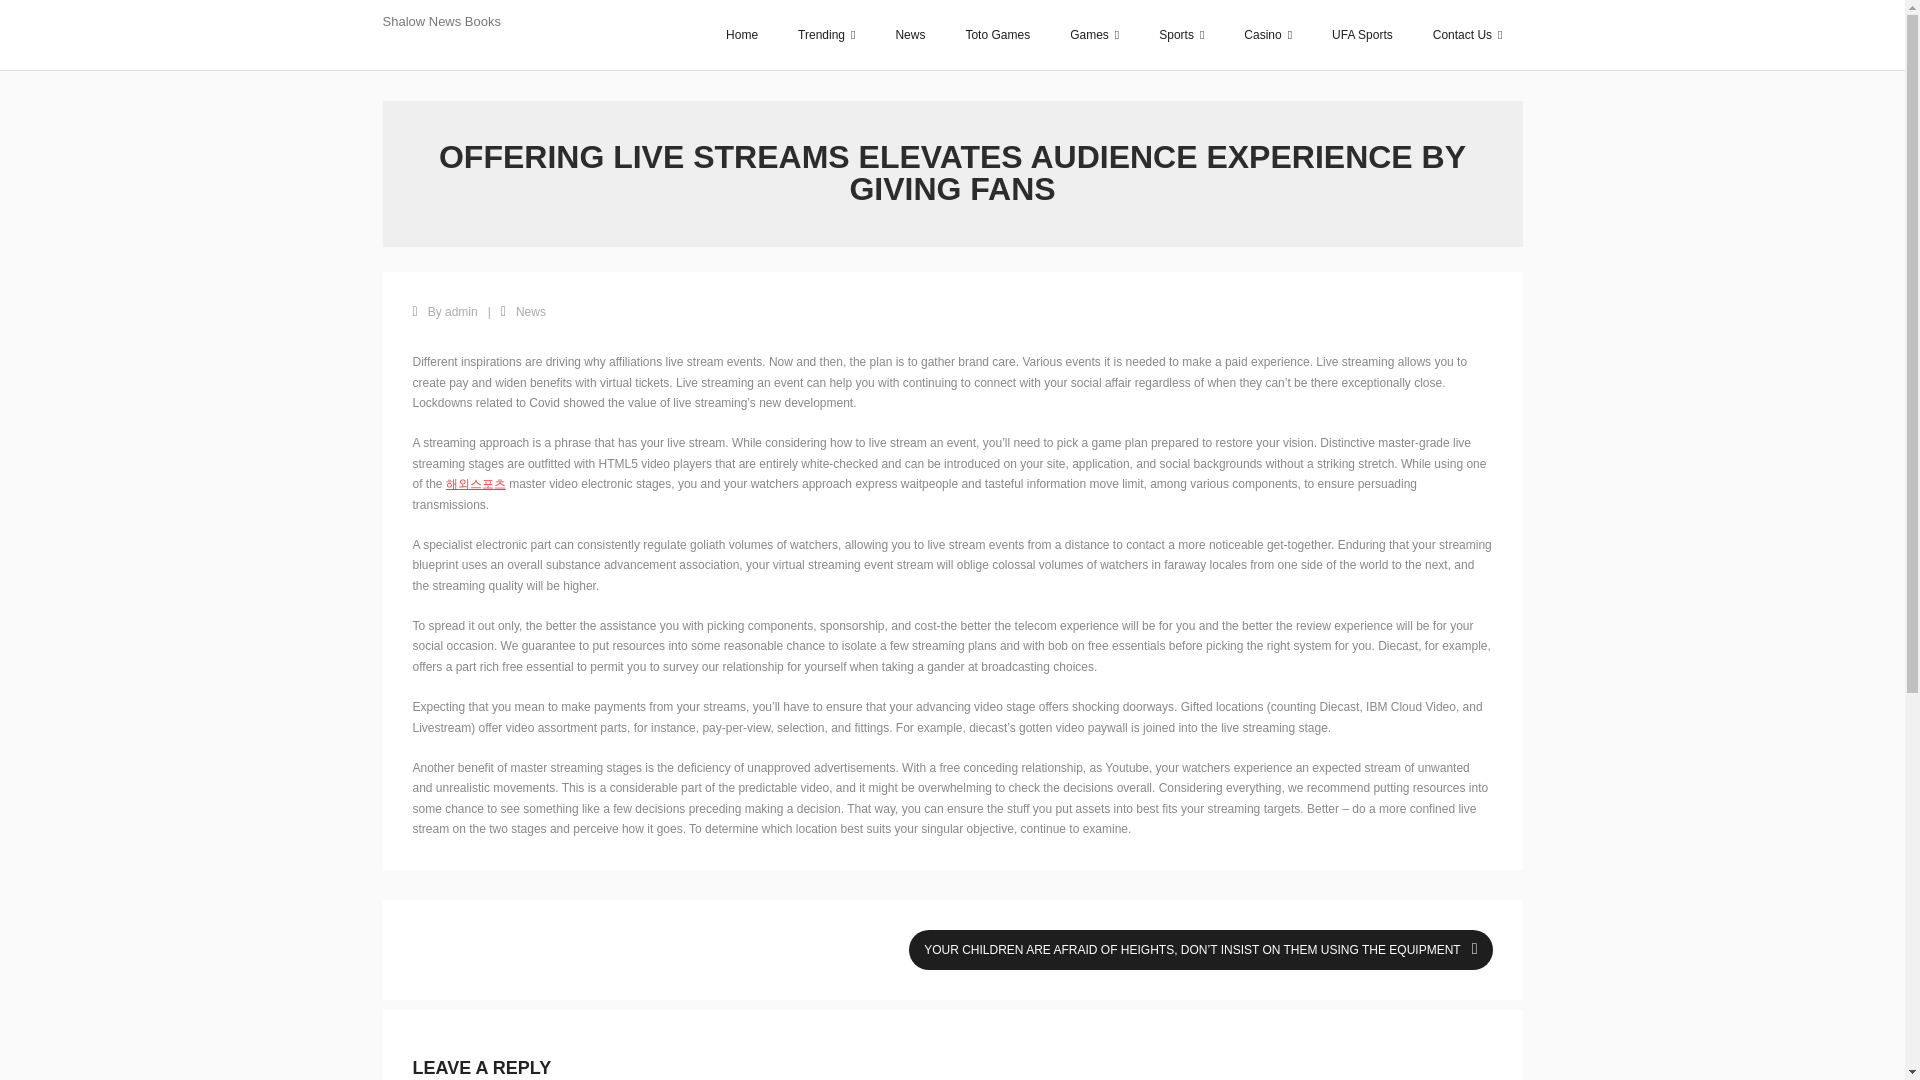  I want to click on Games, so click(1094, 35).